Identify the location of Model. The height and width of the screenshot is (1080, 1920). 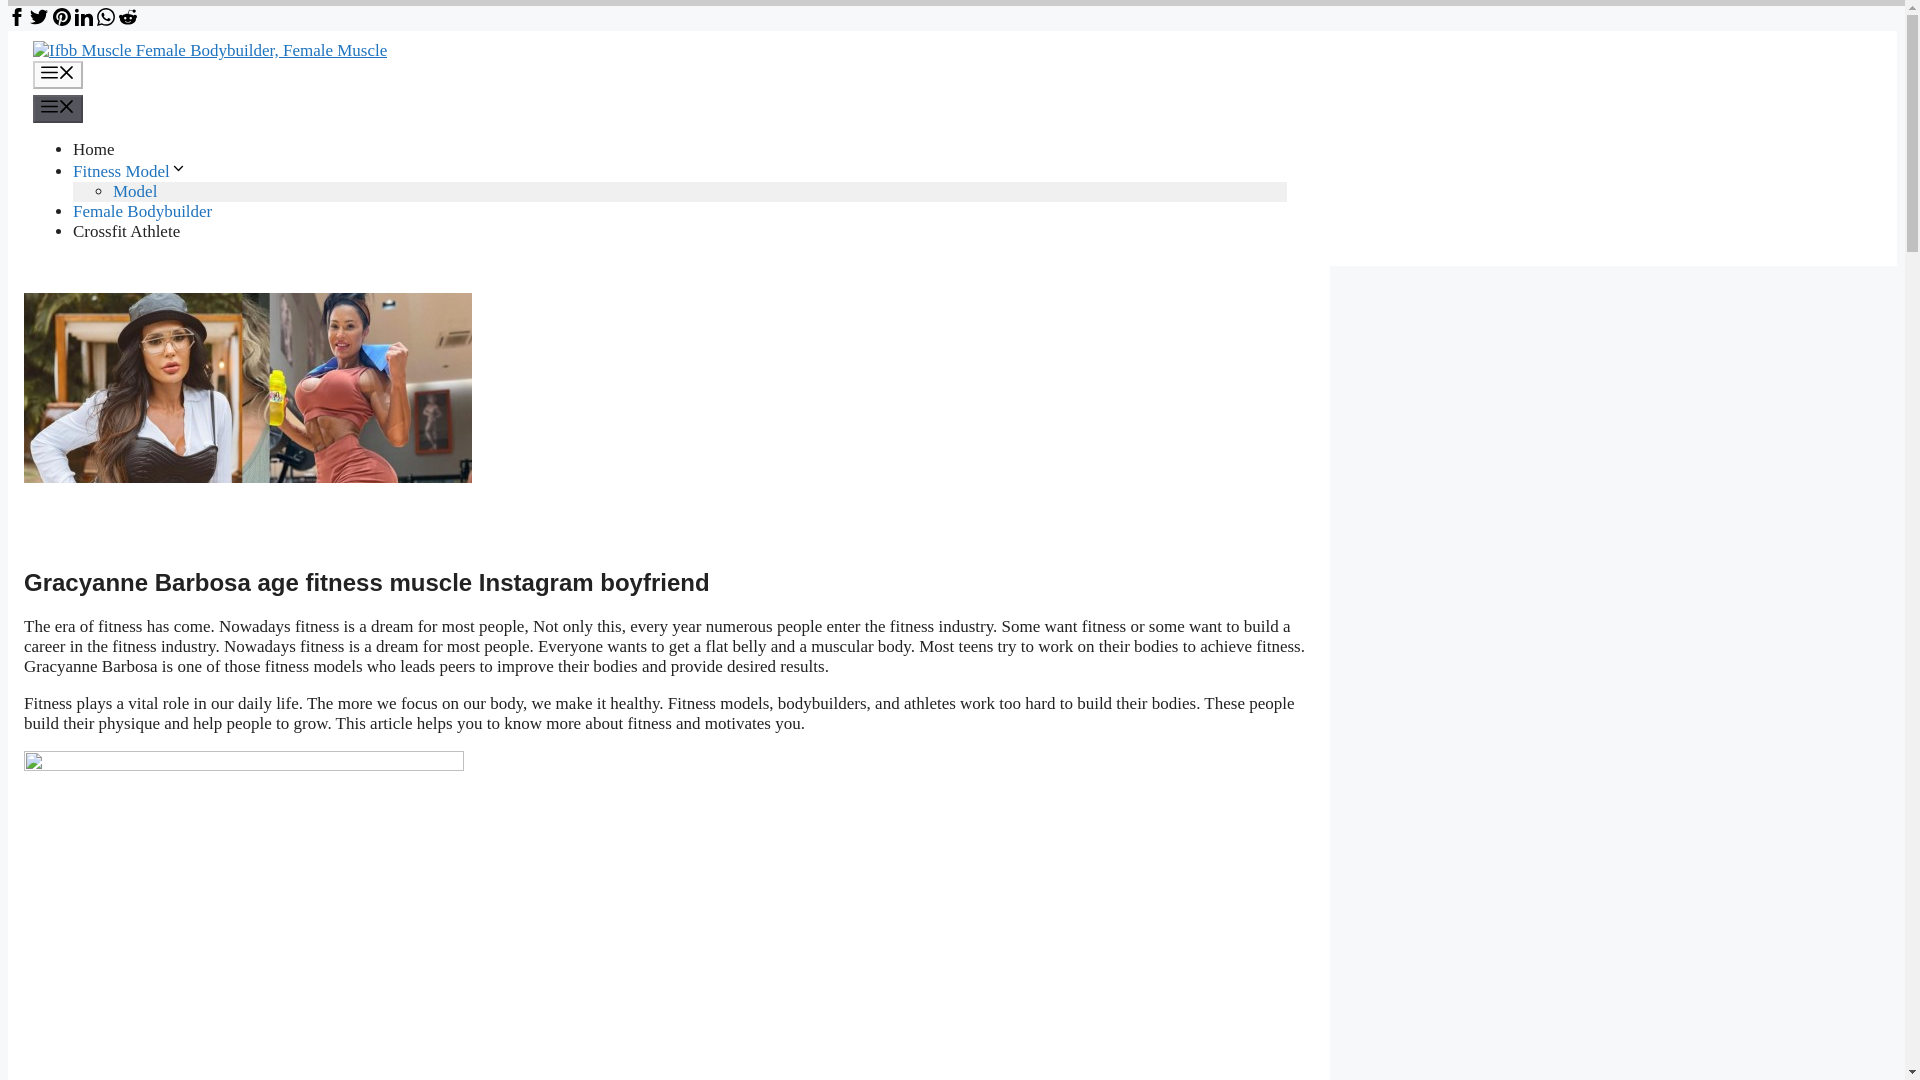
(135, 191).